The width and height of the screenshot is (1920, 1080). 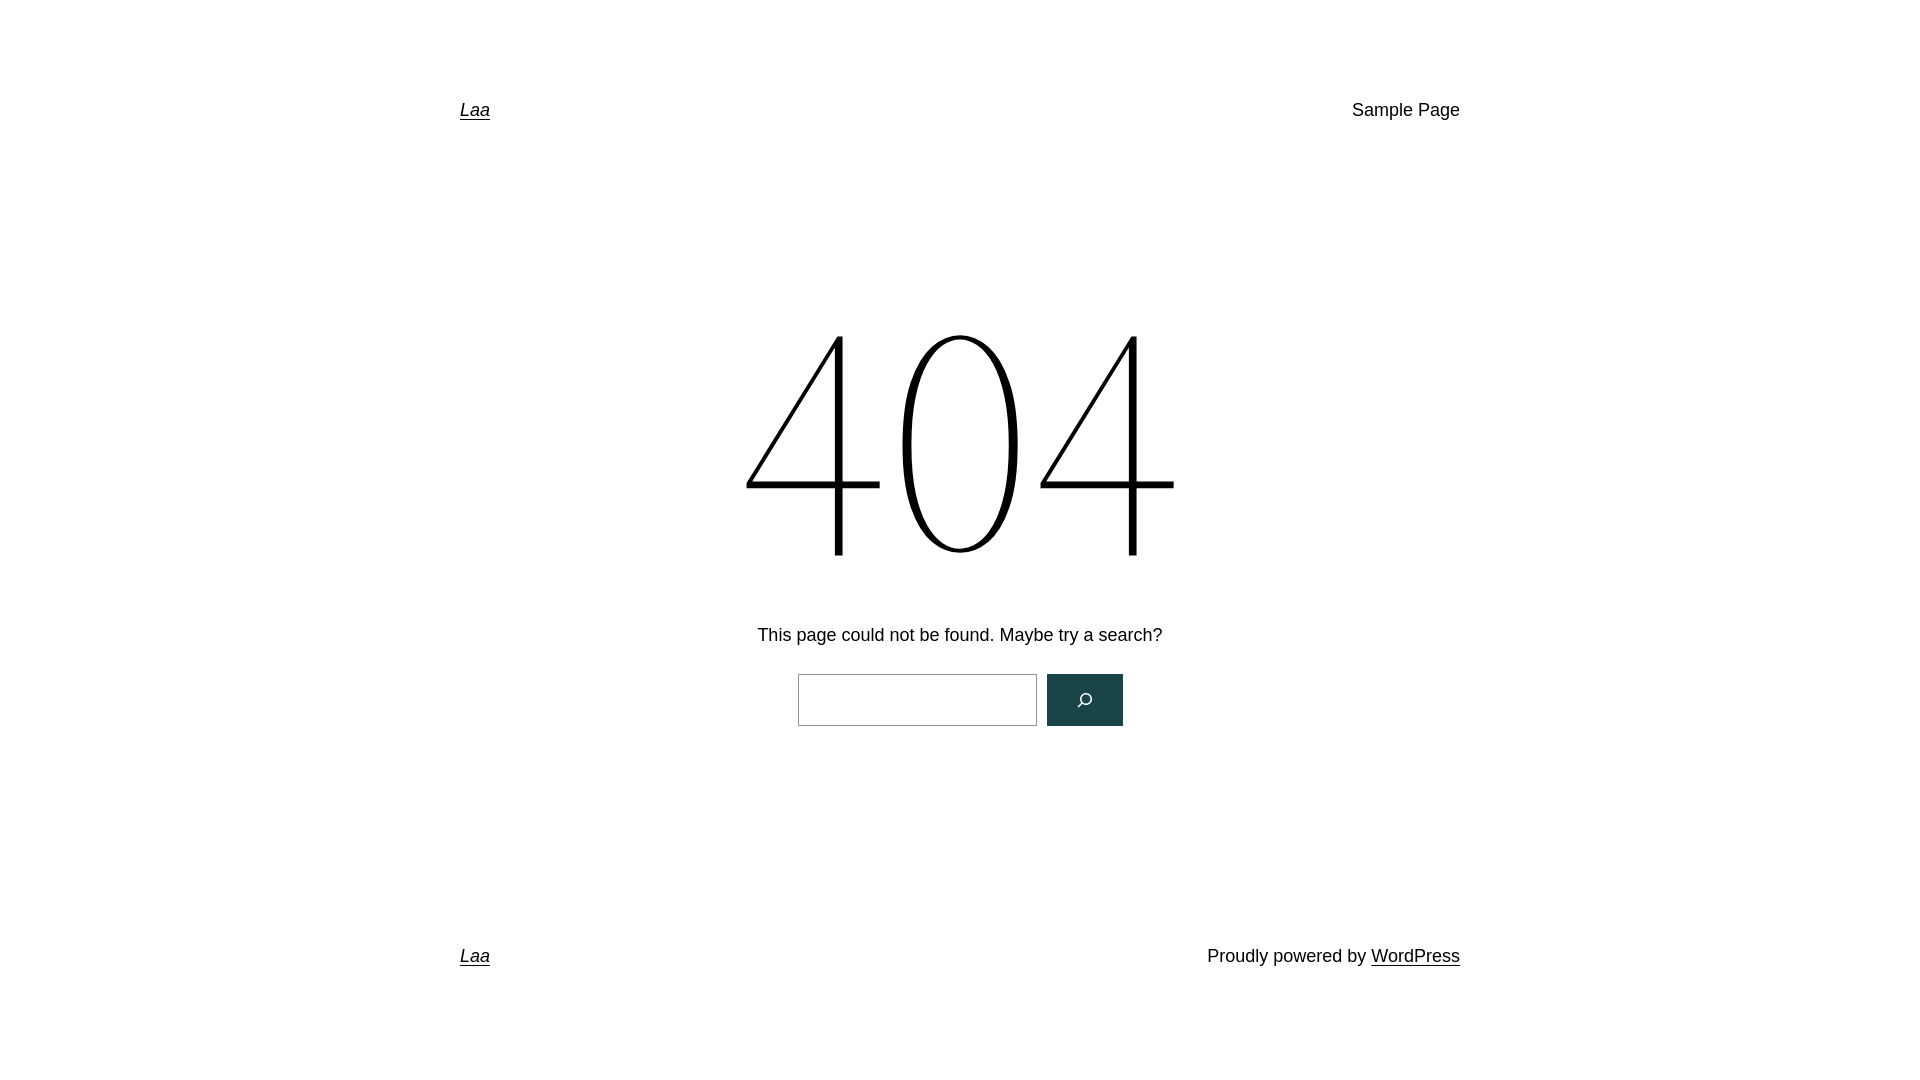 What do you see at coordinates (474, 956) in the screenshot?
I see `Laa` at bounding box center [474, 956].